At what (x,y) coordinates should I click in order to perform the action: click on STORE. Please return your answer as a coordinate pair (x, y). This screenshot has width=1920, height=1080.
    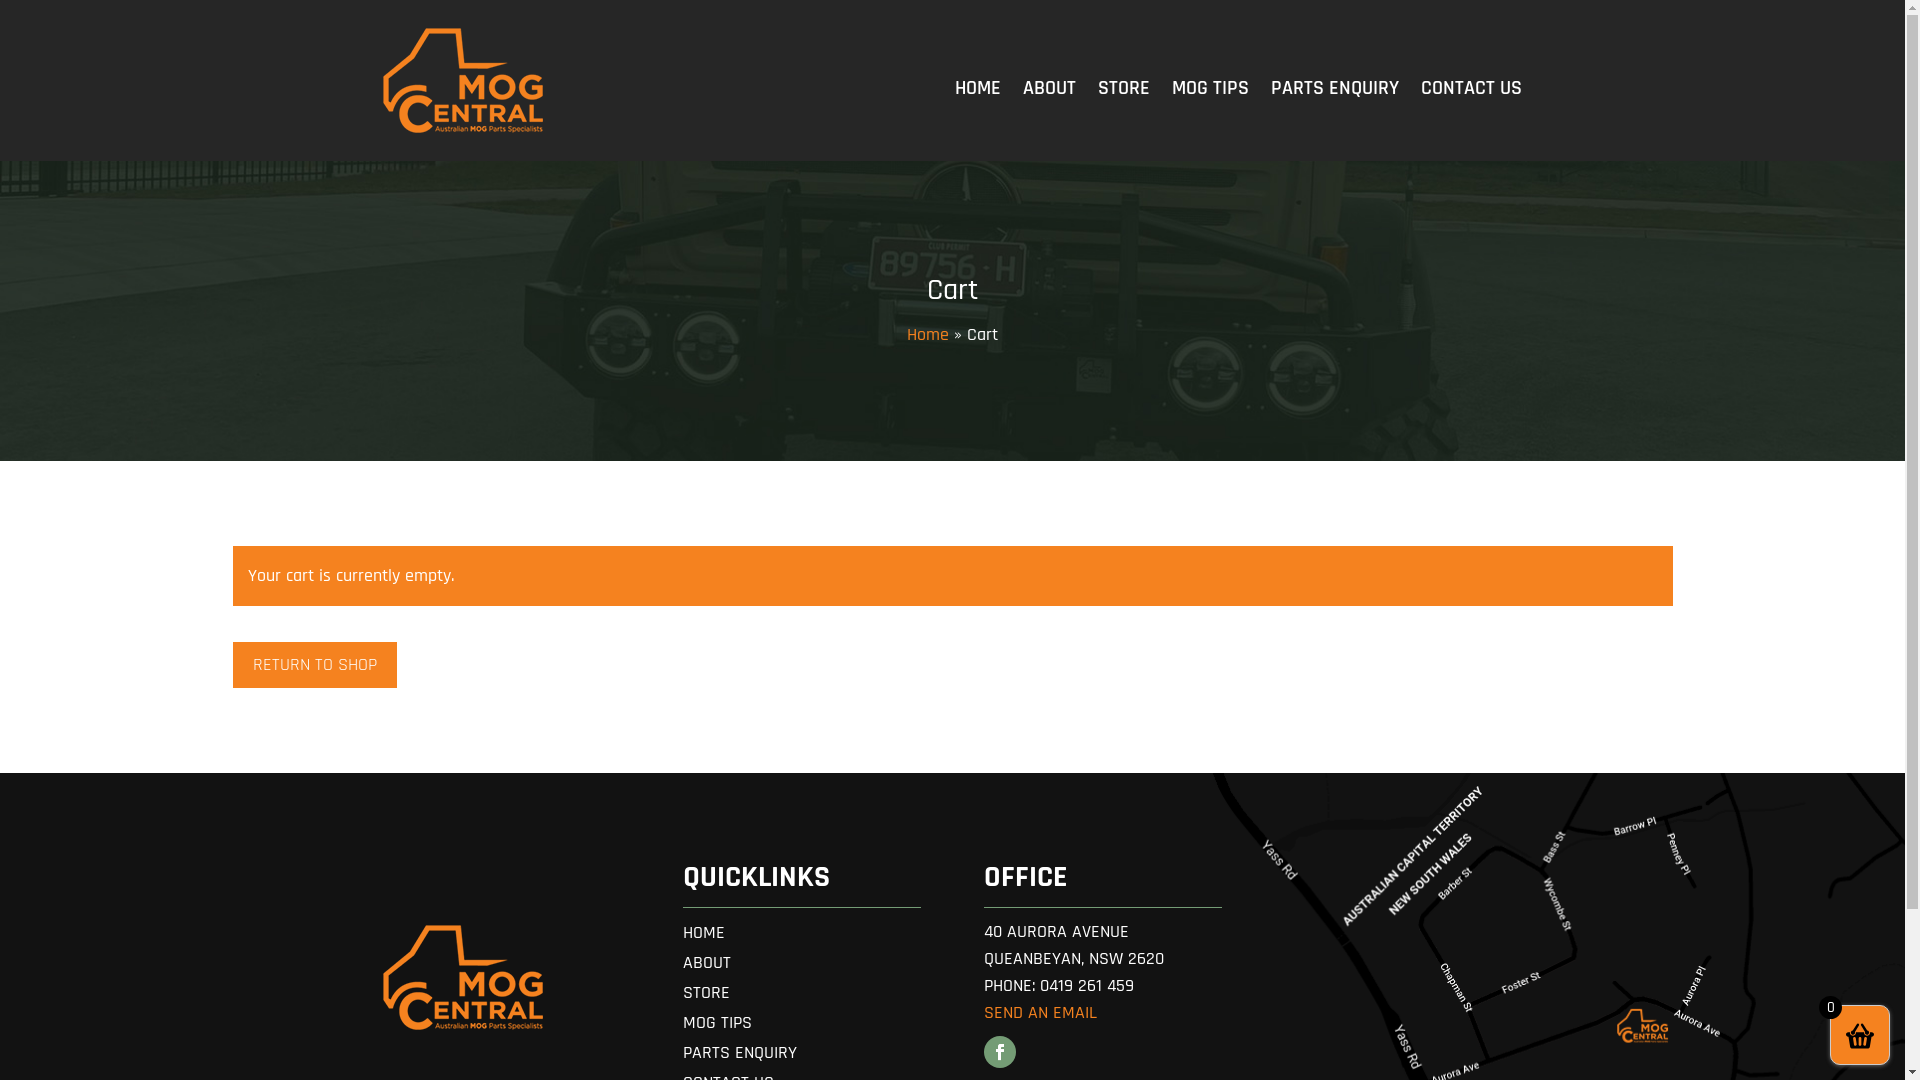
    Looking at the image, I should click on (1124, 92).